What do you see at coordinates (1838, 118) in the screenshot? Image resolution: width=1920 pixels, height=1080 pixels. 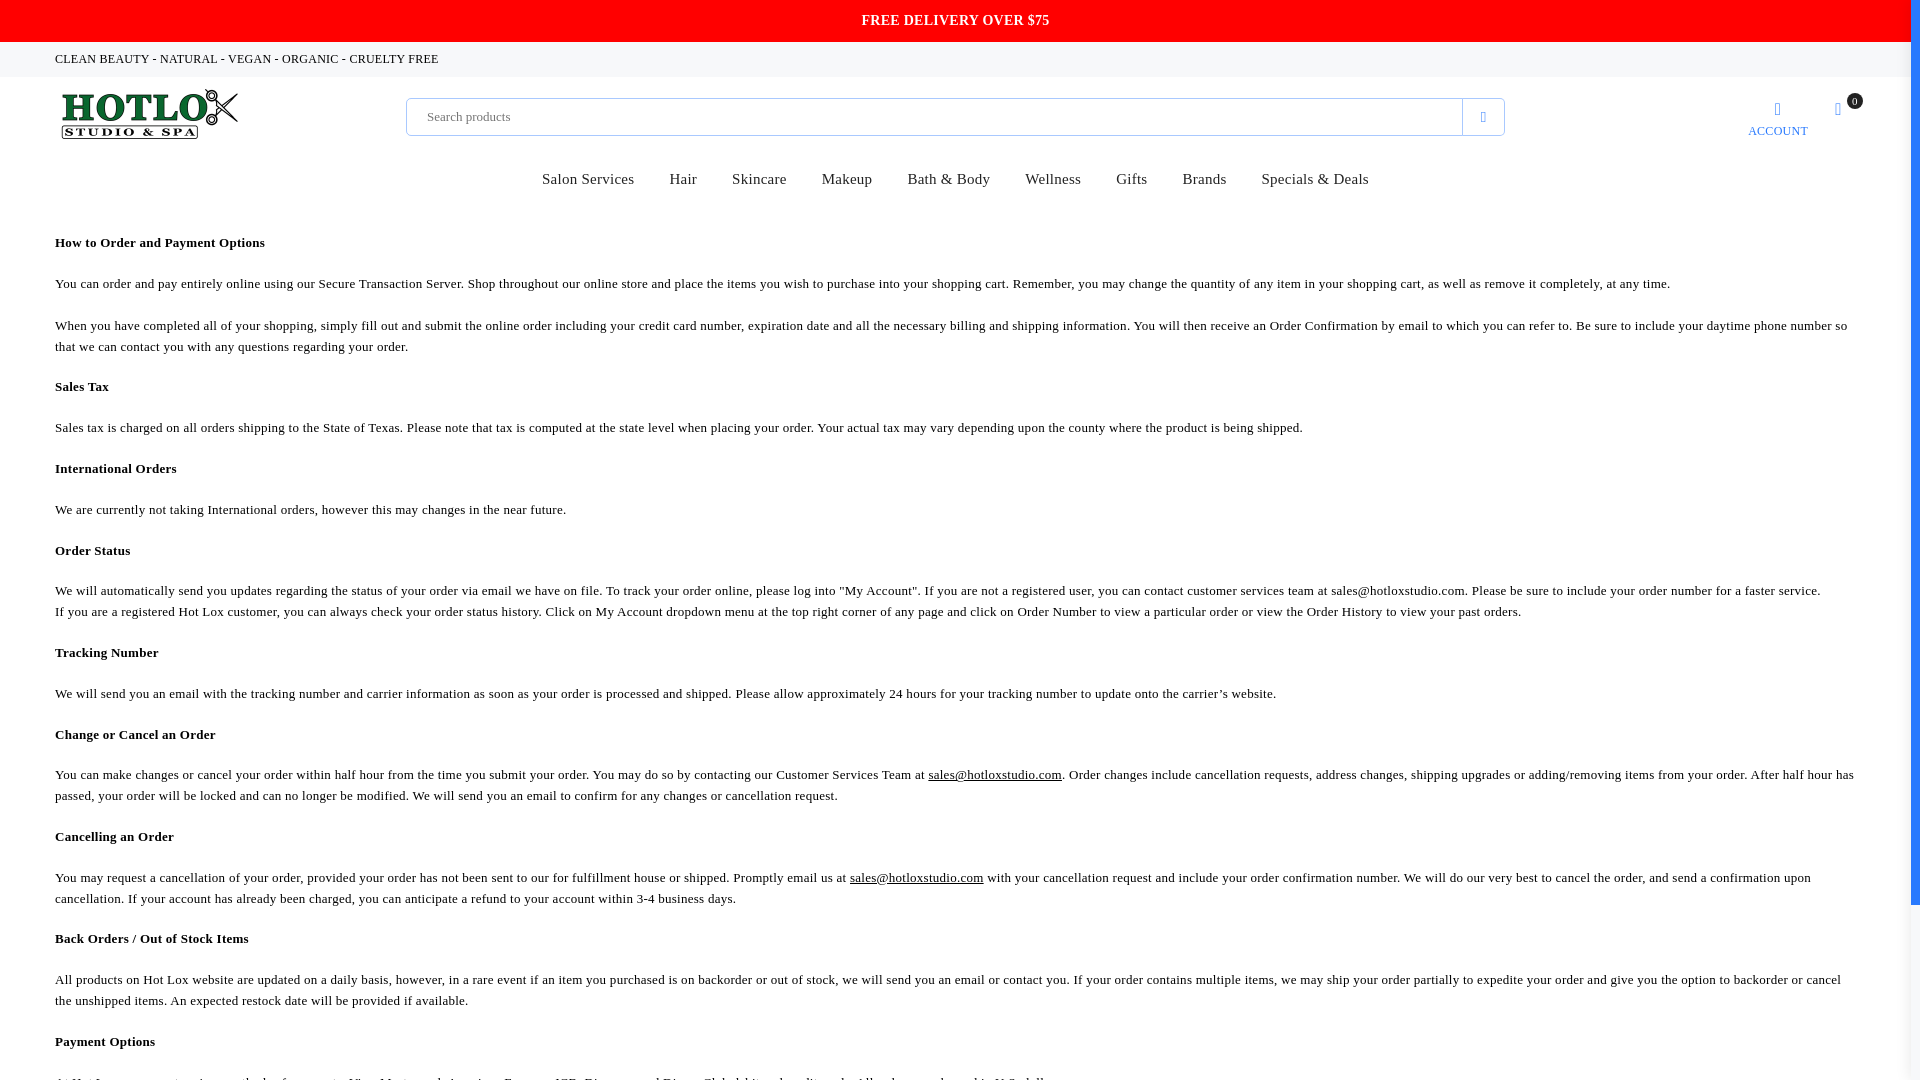 I see `0` at bounding box center [1838, 118].